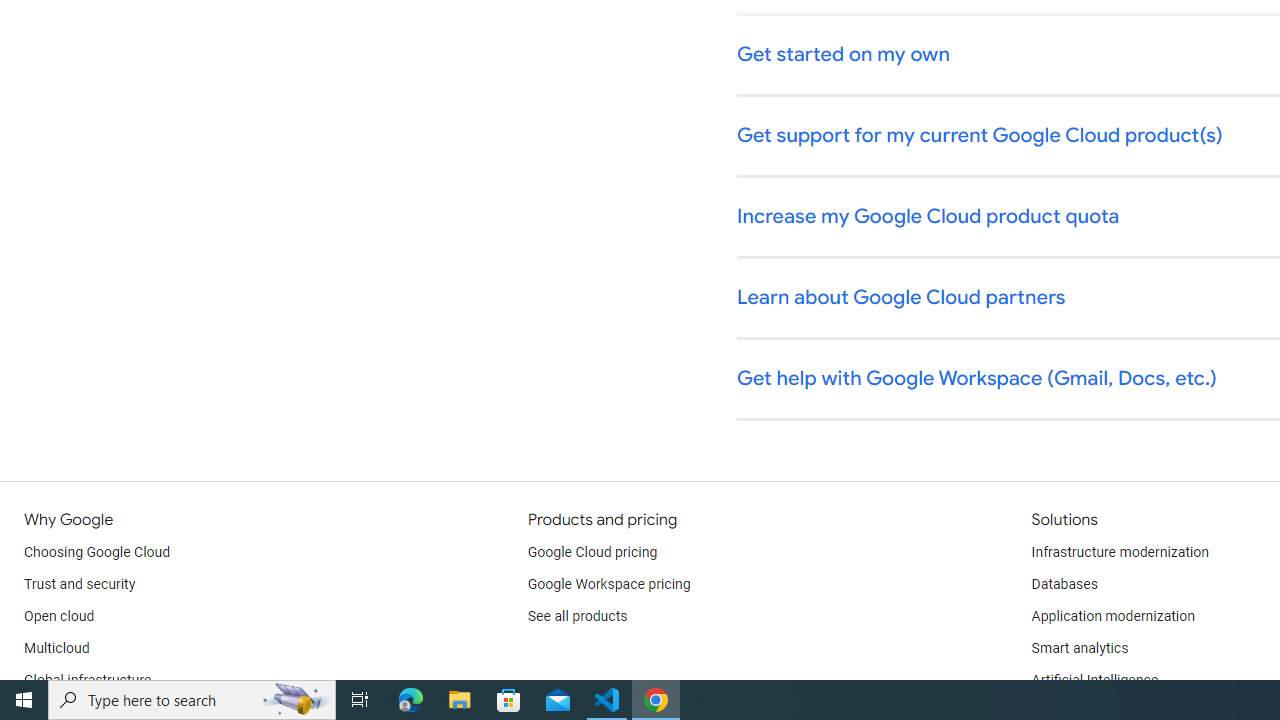 This screenshot has height=720, width=1280. What do you see at coordinates (80, 584) in the screenshot?
I see `Trust and security` at bounding box center [80, 584].